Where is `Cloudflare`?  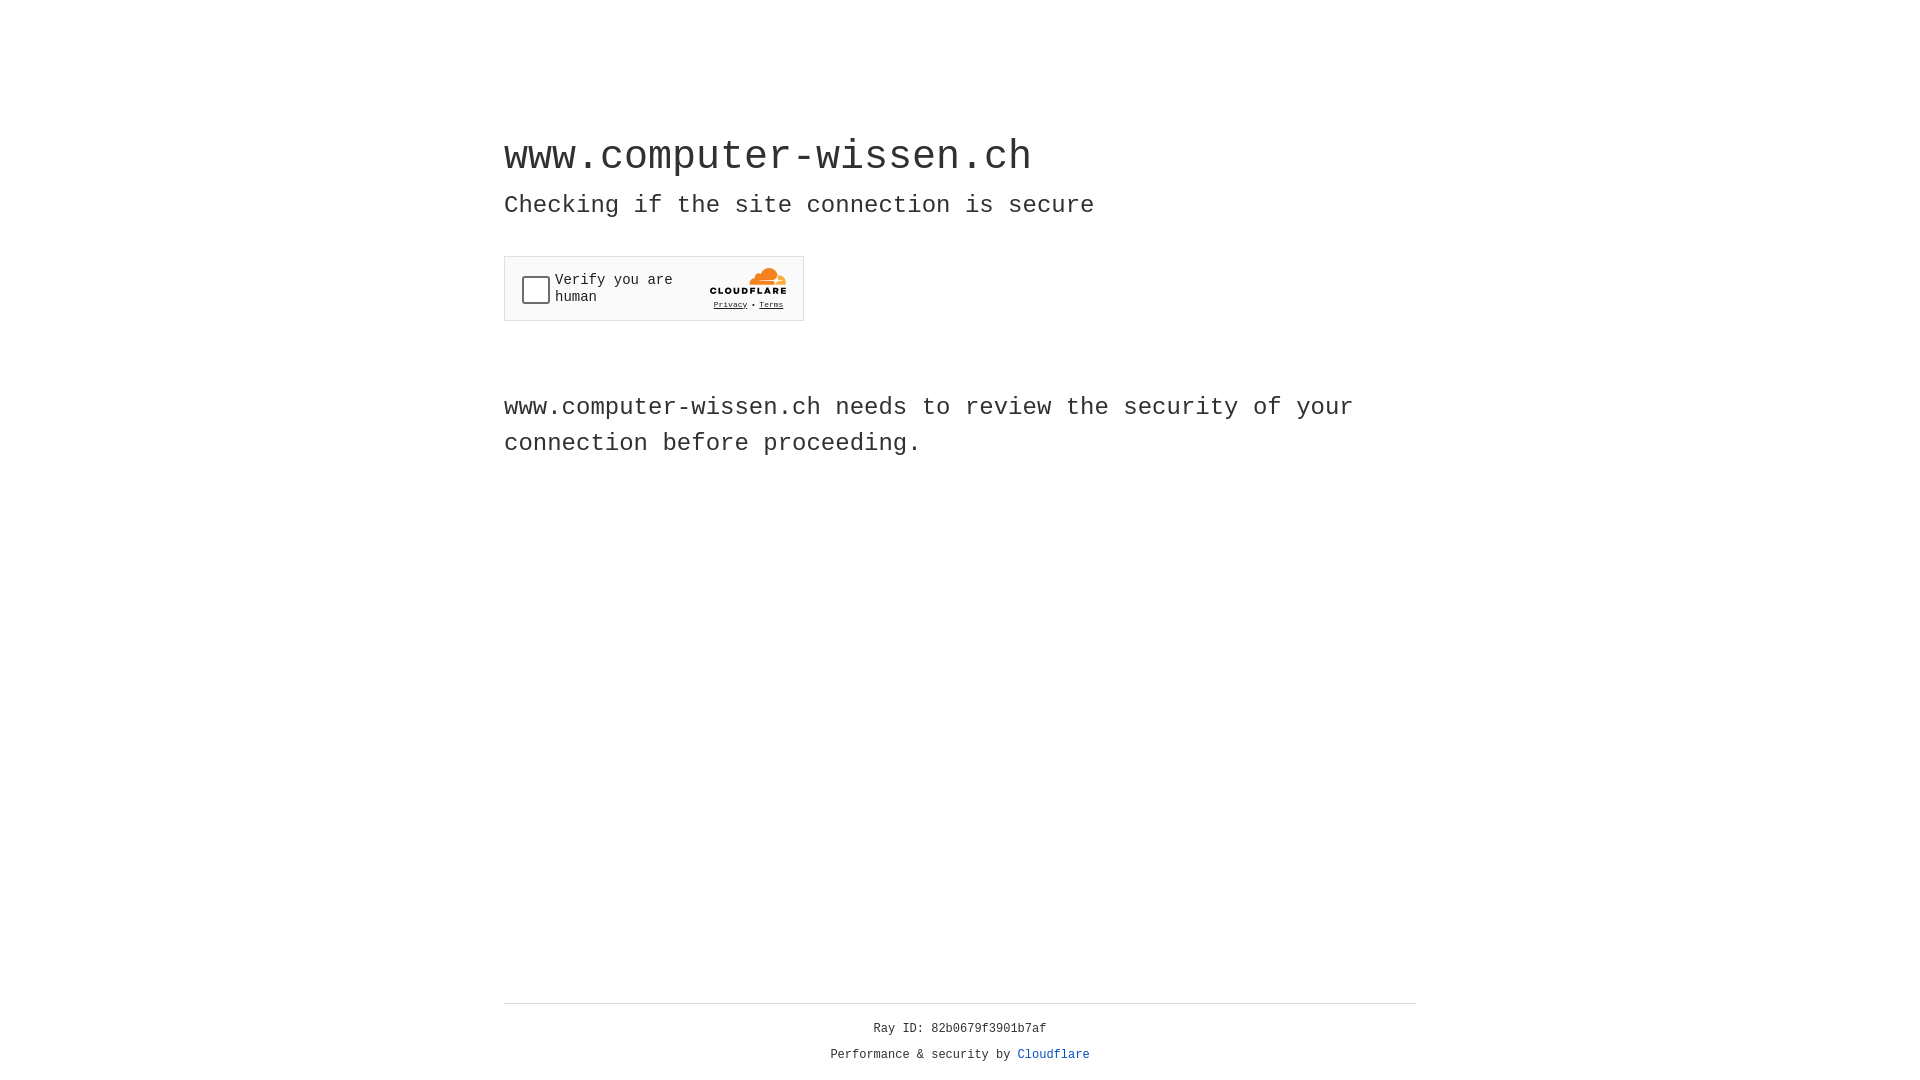 Cloudflare is located at coordinates (1054, 1055).